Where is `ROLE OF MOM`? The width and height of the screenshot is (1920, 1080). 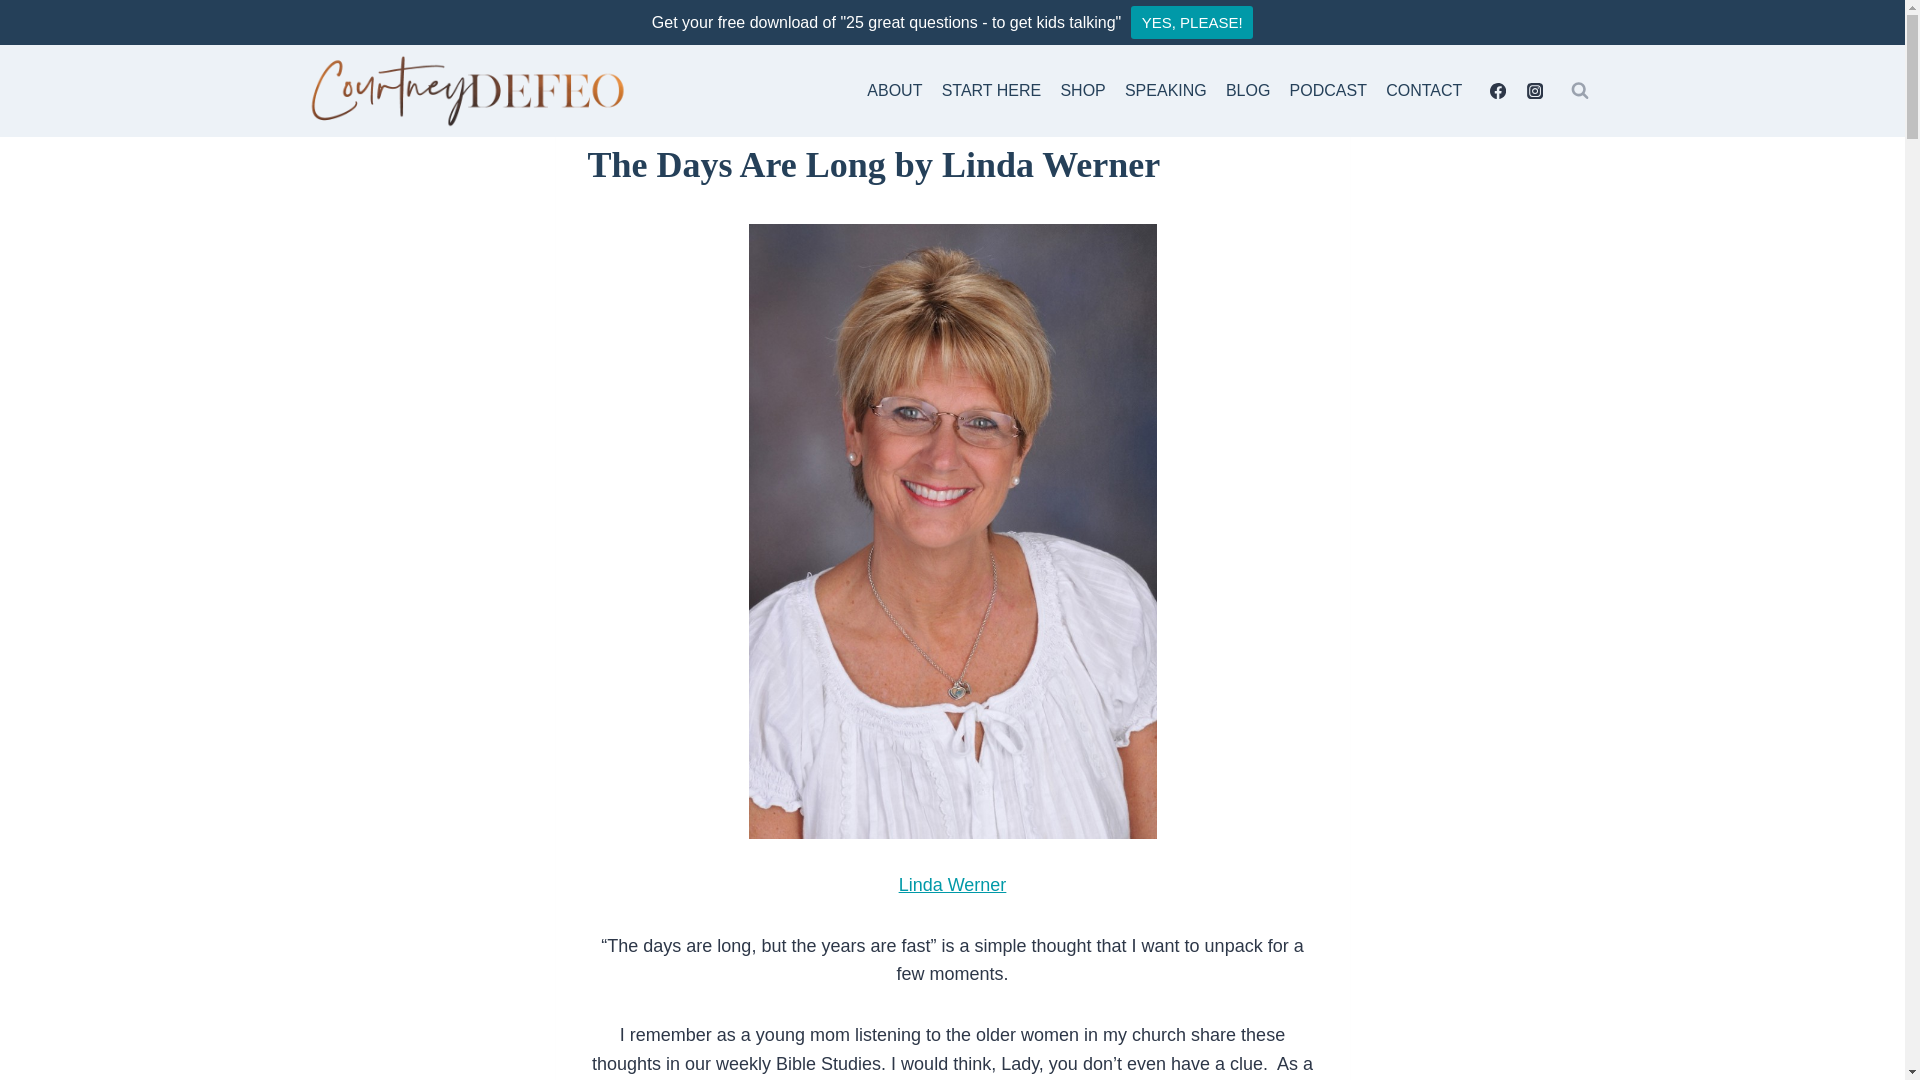
ROLE OF MOM is located at coordinates (873, 121).